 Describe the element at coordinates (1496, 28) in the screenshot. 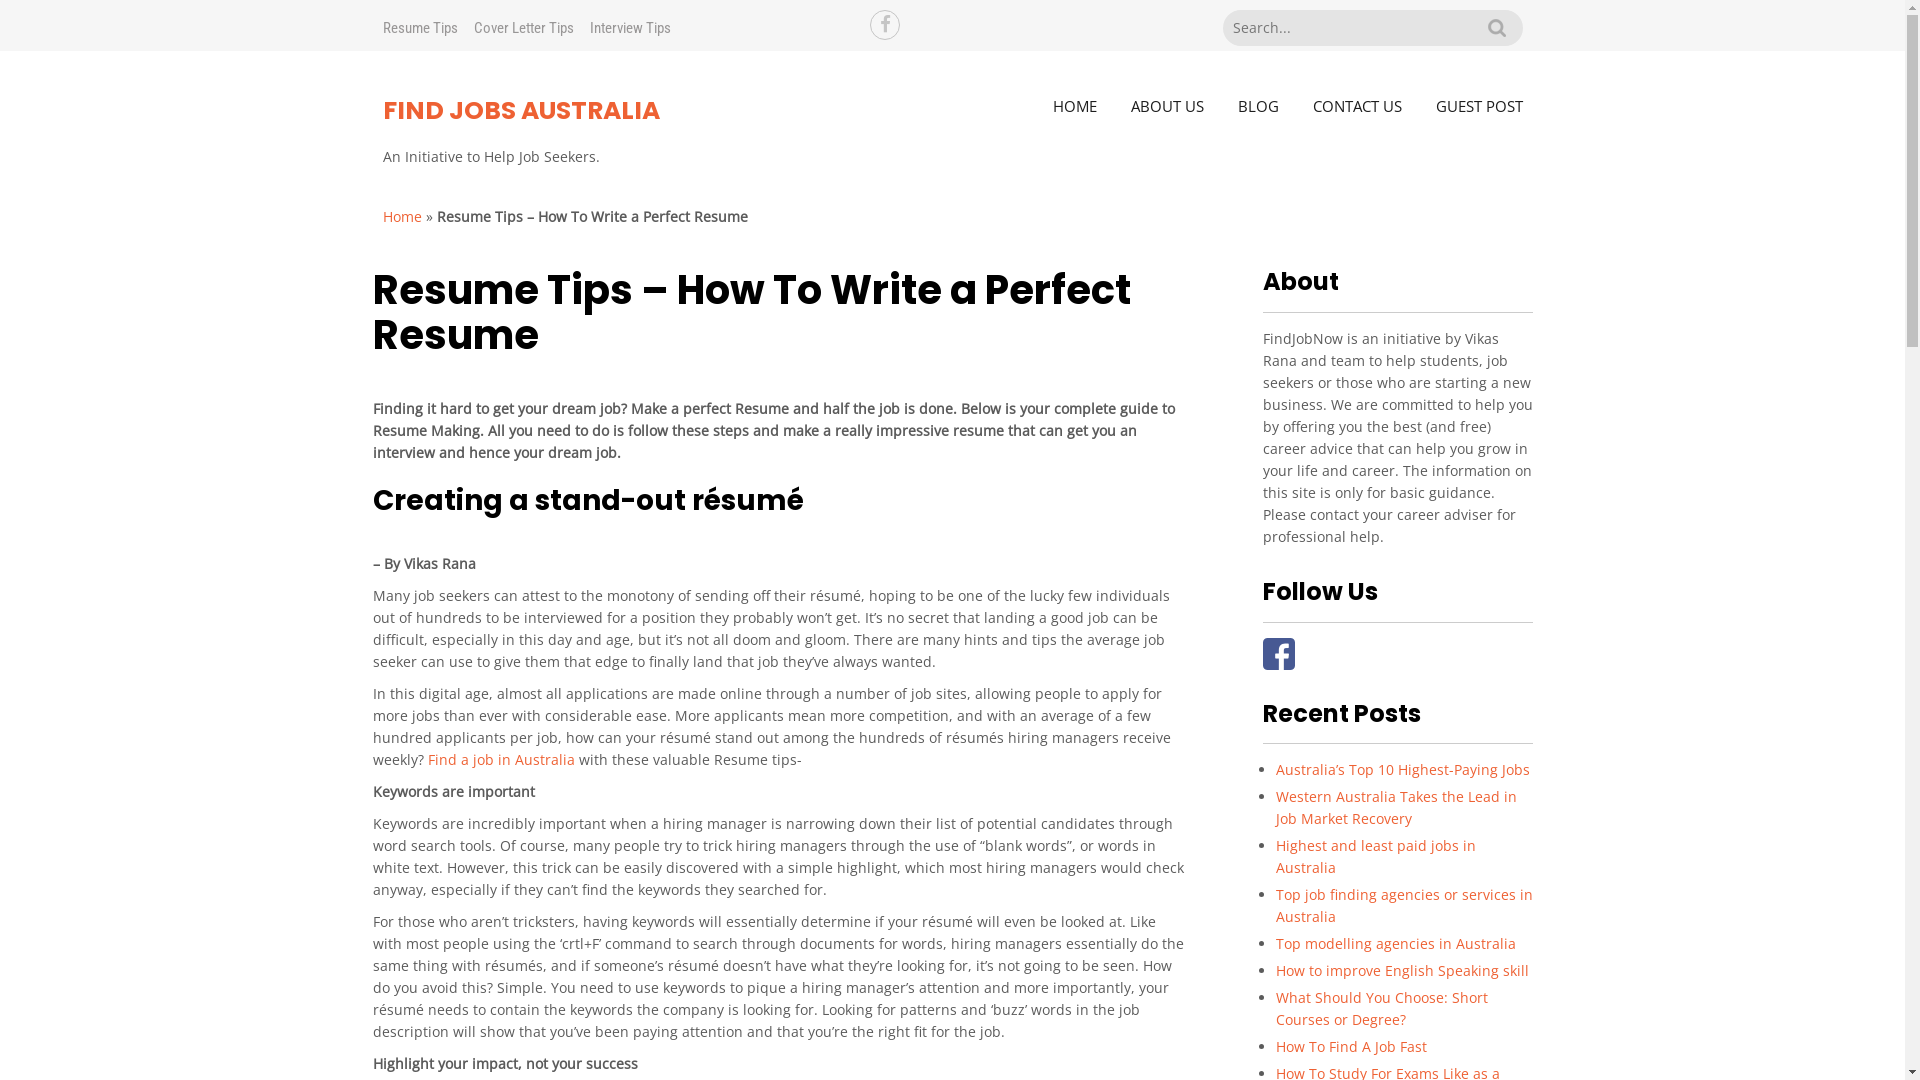

I see `Search` at that location.